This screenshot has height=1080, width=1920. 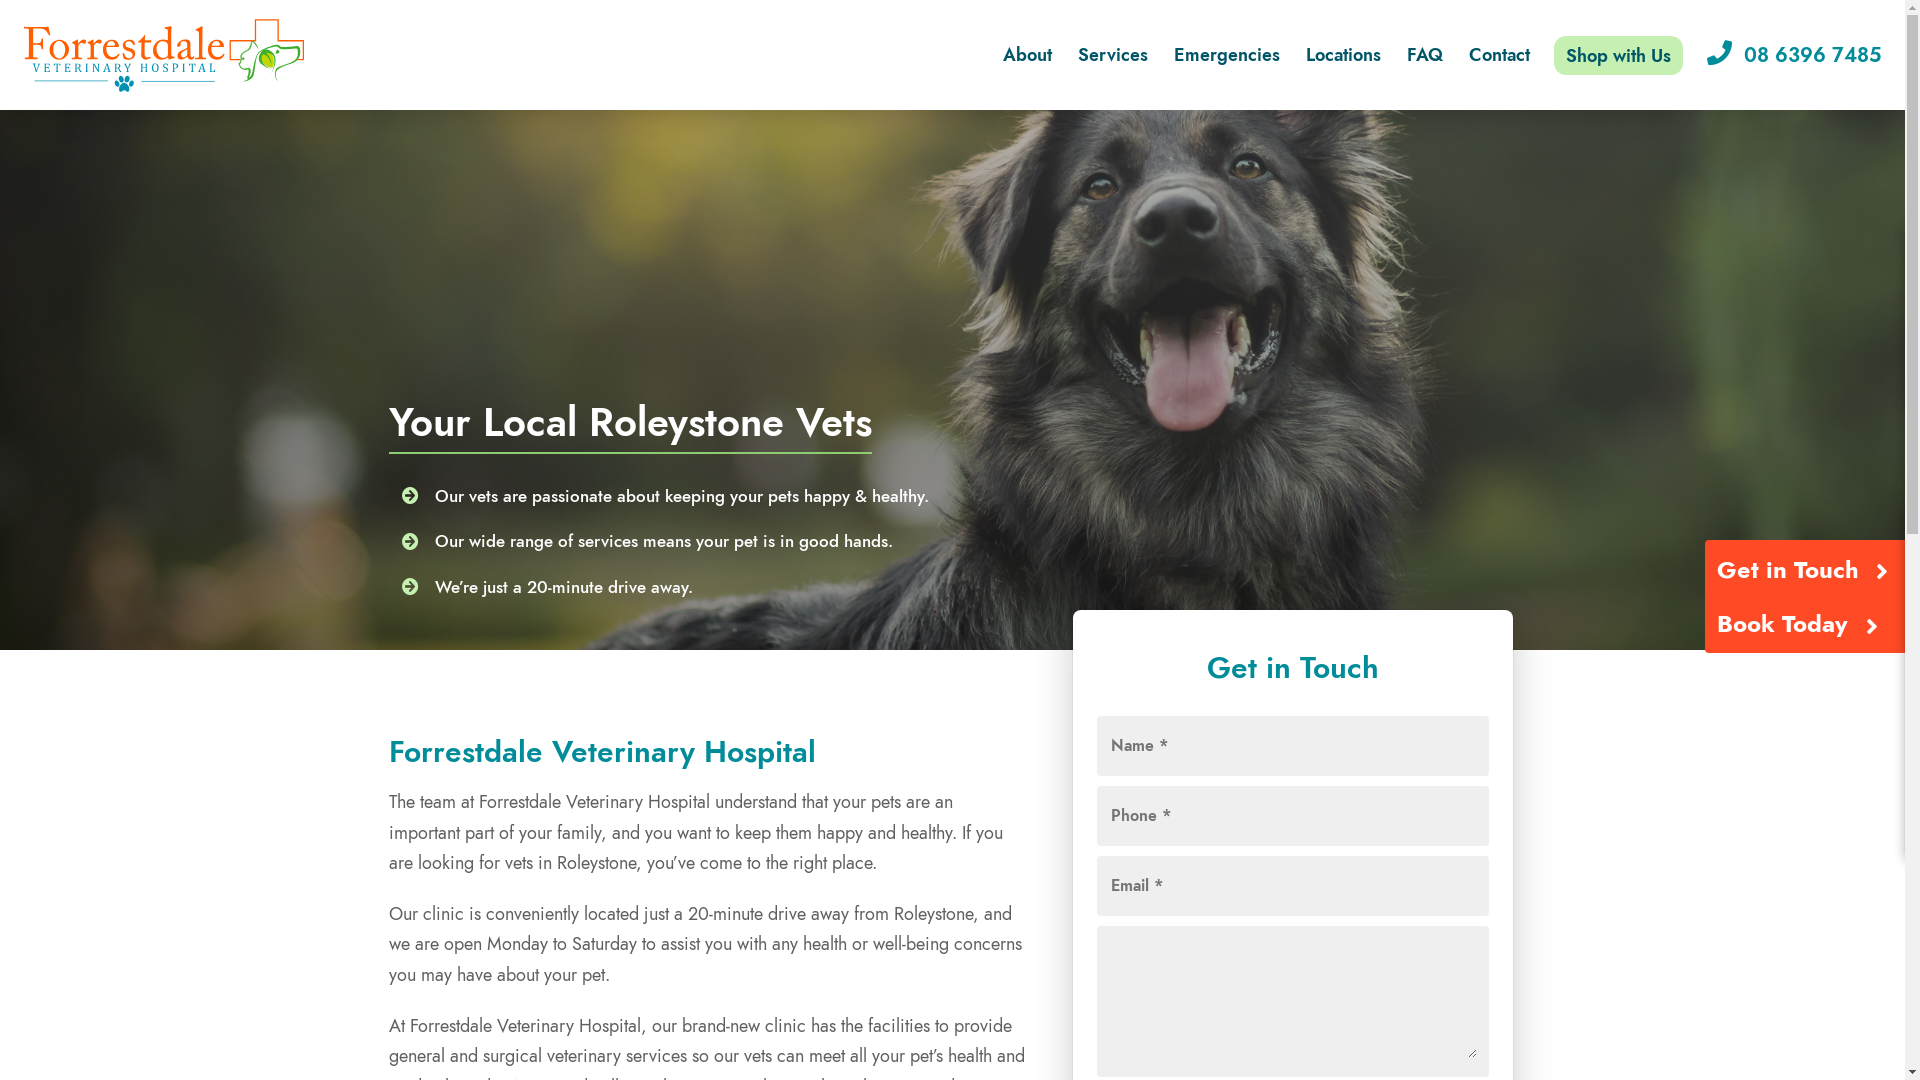 I want to click on About, so click(x=1028, y=55).